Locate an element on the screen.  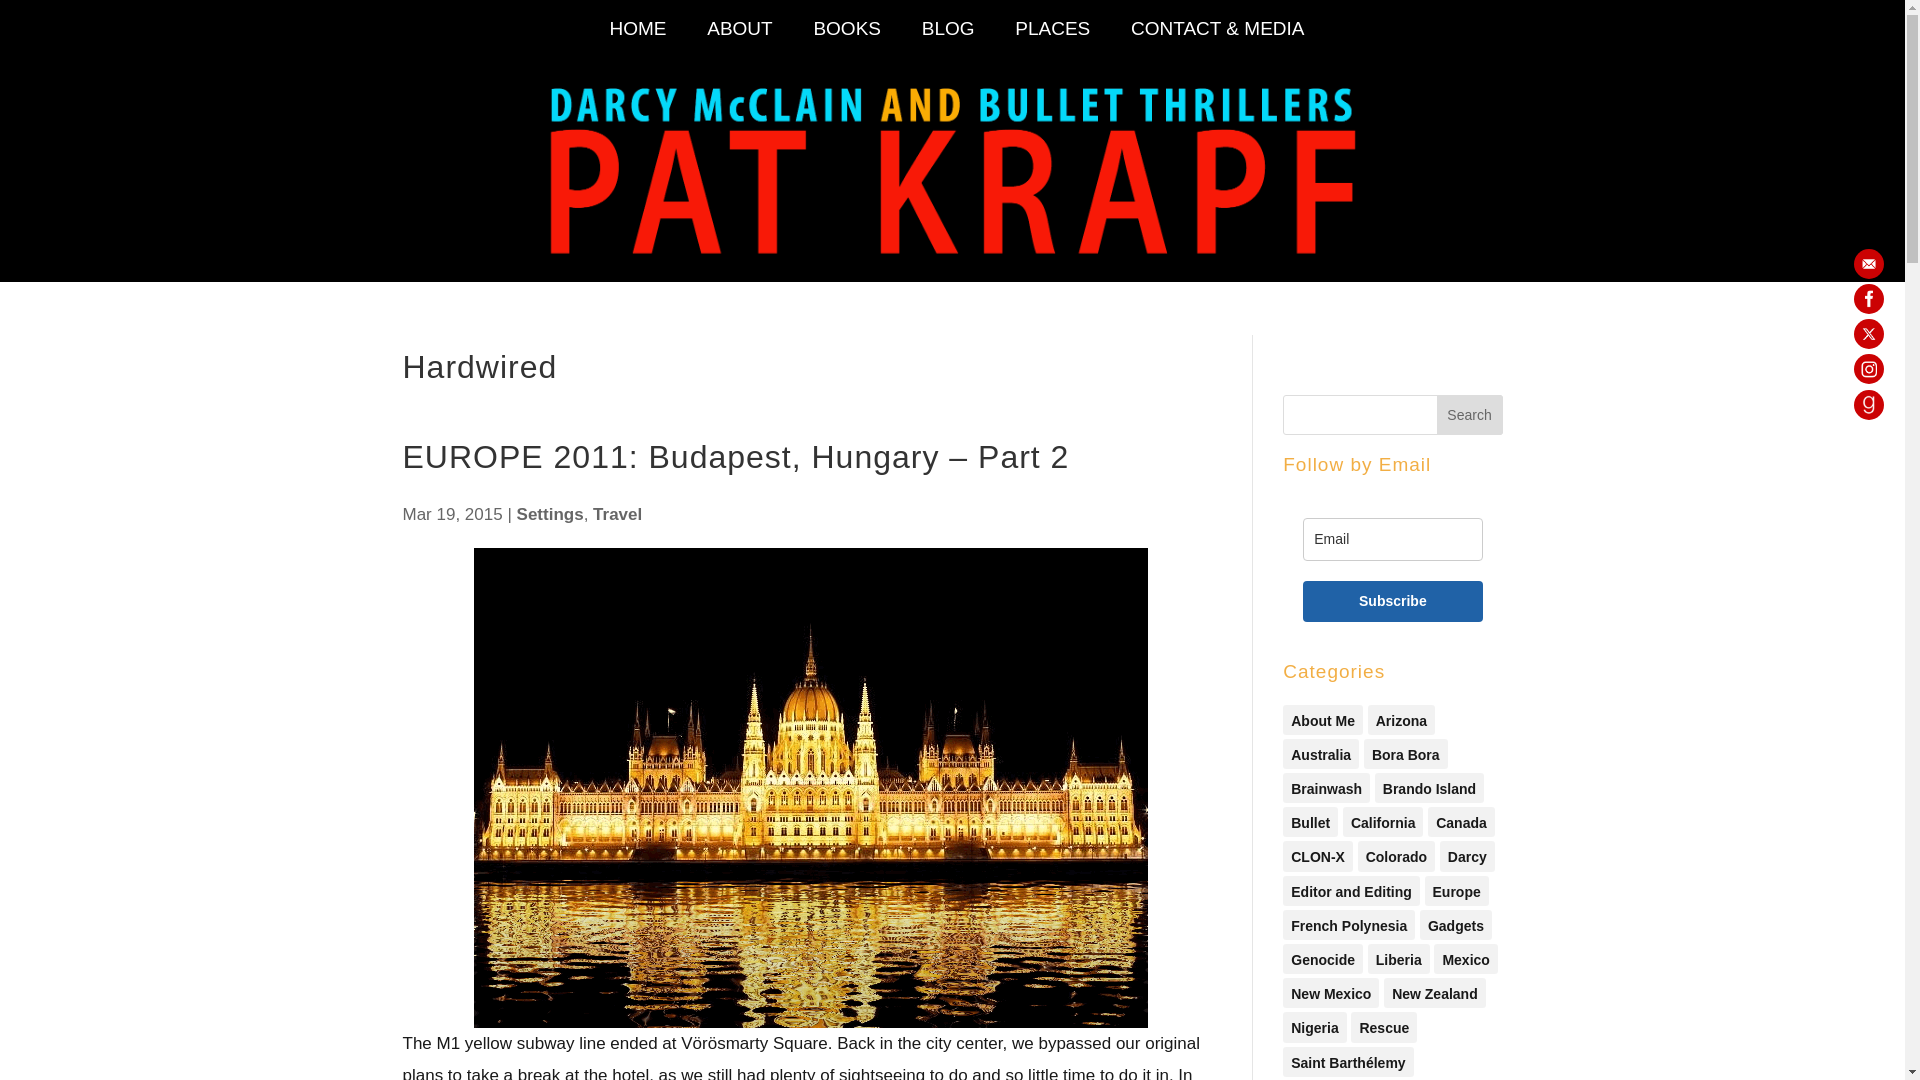
Australia is located at coordinates (1320, 753).